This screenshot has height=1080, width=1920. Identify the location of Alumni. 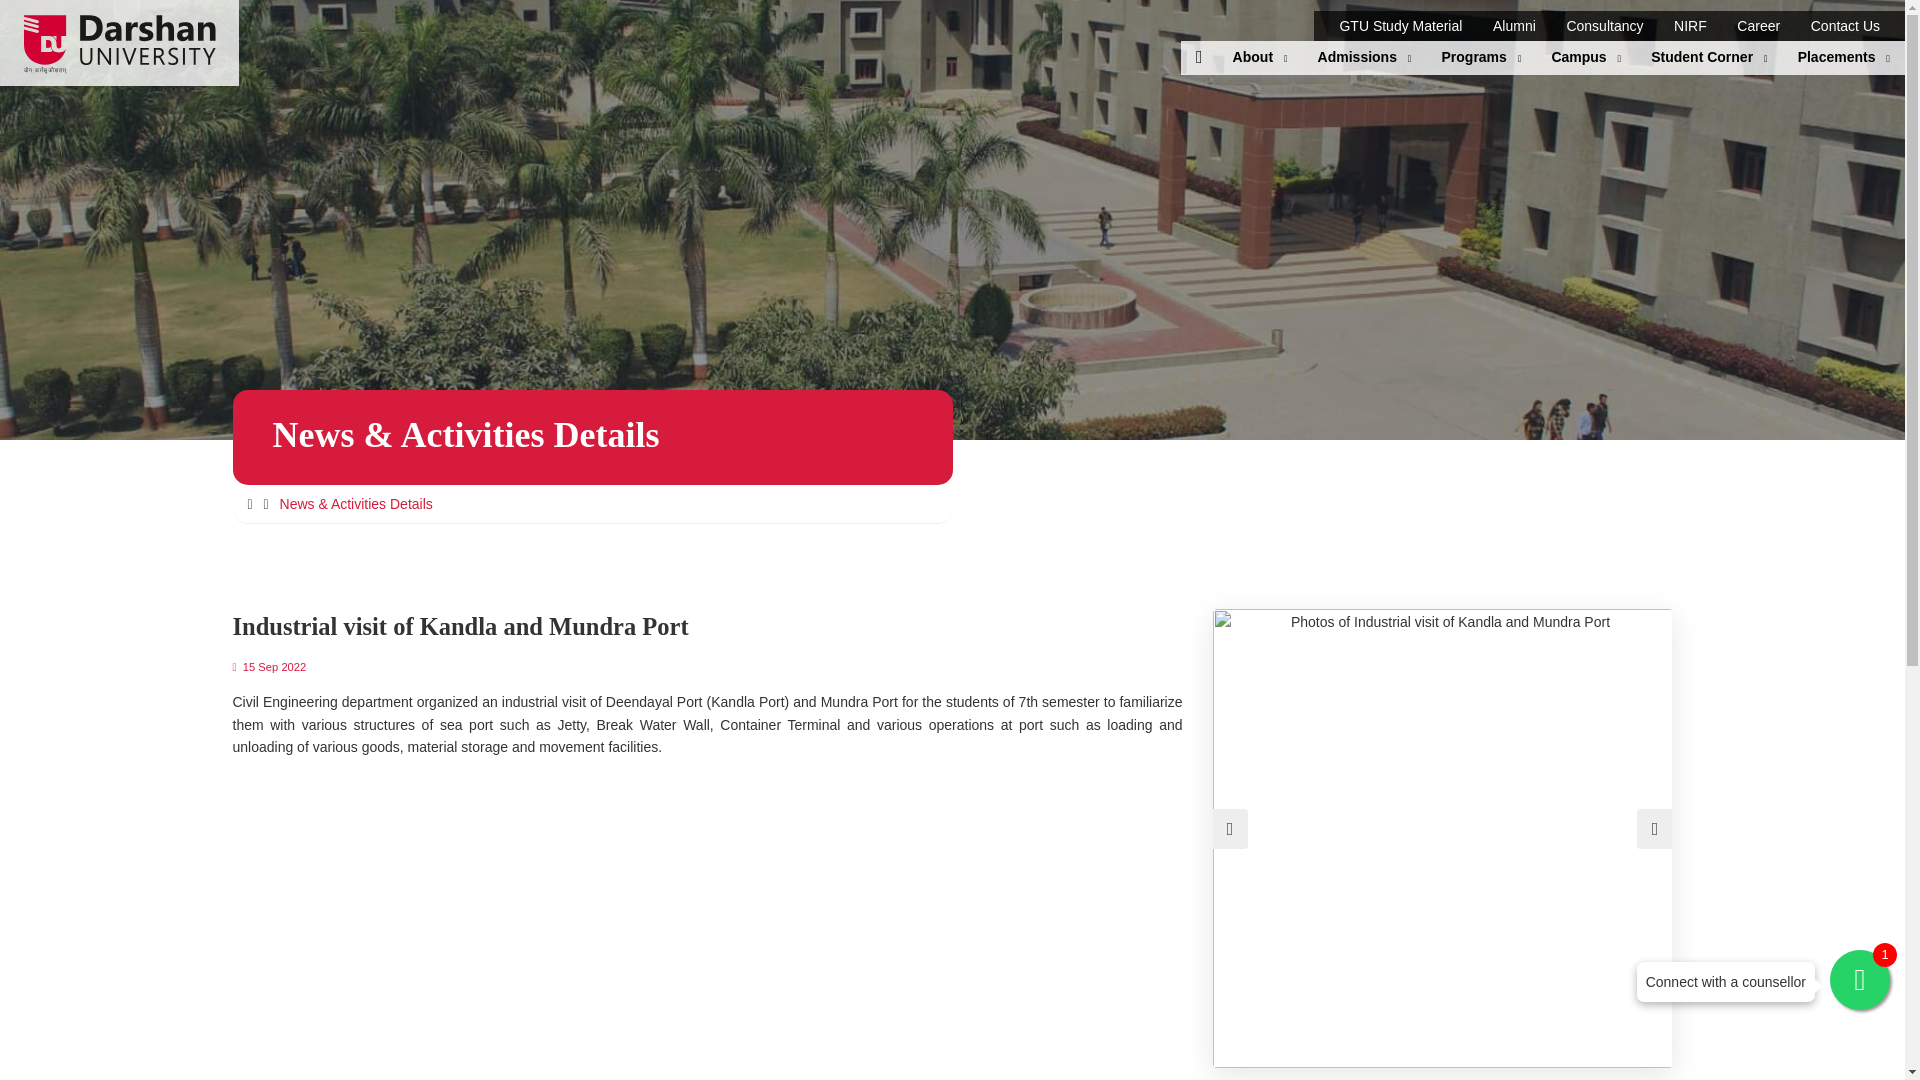
(1514, 26).